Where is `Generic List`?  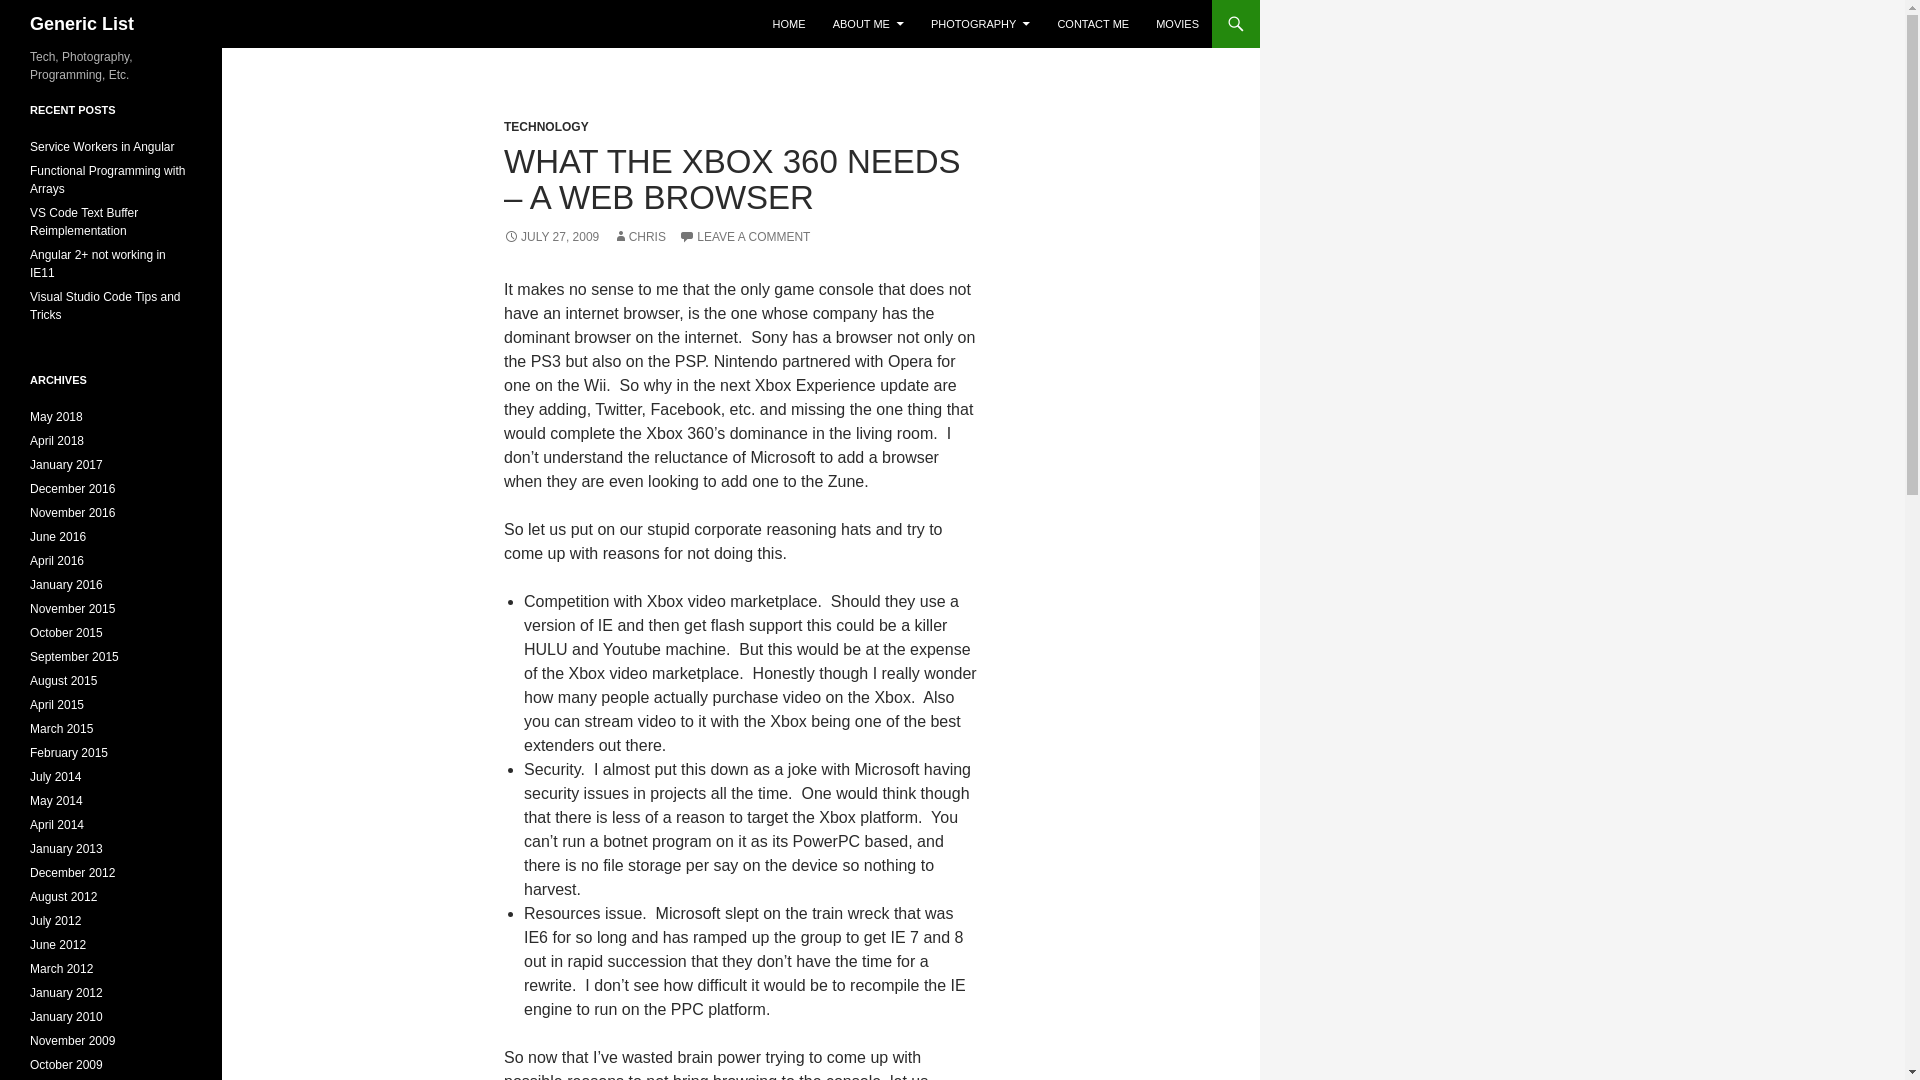 Generic List is located at coordinates (82, 24).